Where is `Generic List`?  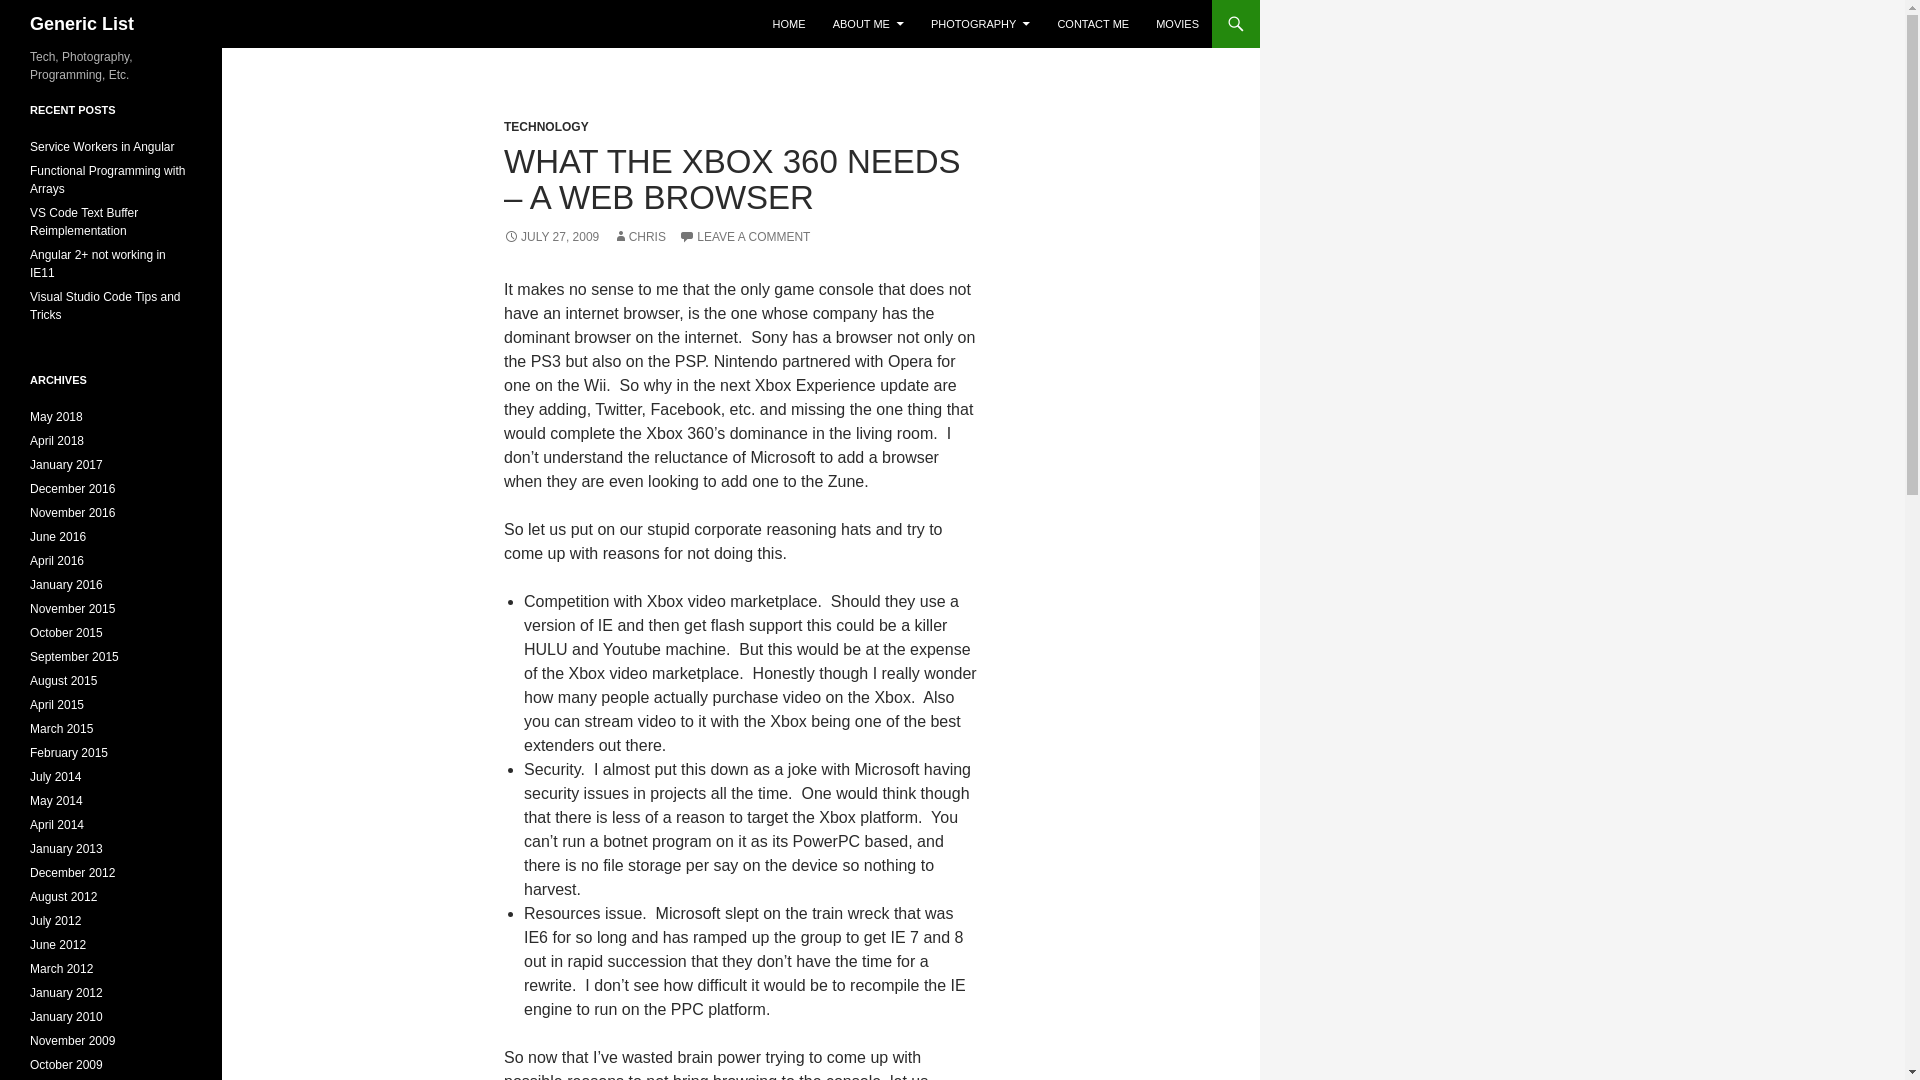 Generic List is located at coordinates (82, 24).